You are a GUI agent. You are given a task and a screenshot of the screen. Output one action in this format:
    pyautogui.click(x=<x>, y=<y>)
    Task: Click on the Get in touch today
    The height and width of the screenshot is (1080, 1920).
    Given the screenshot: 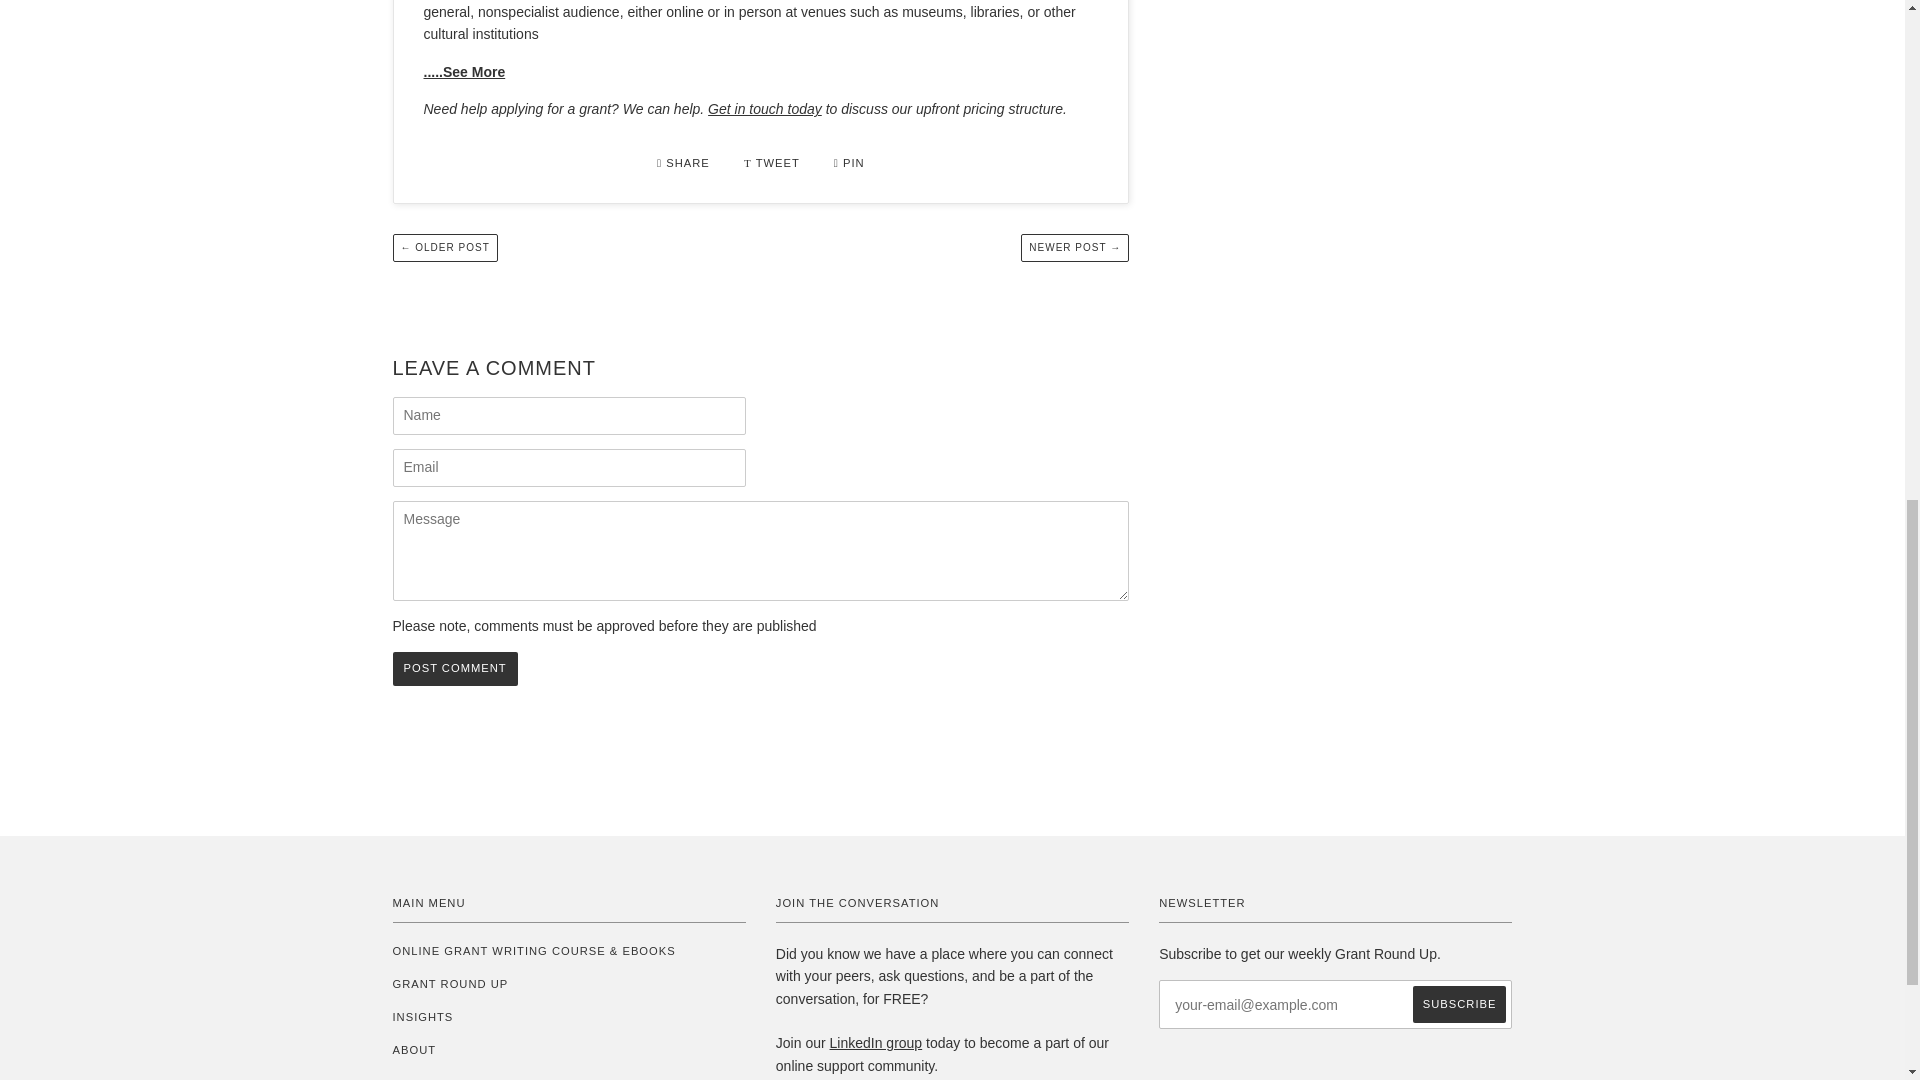 What is the action you would take?
    pyautogui.click(x=764, y=108)
    